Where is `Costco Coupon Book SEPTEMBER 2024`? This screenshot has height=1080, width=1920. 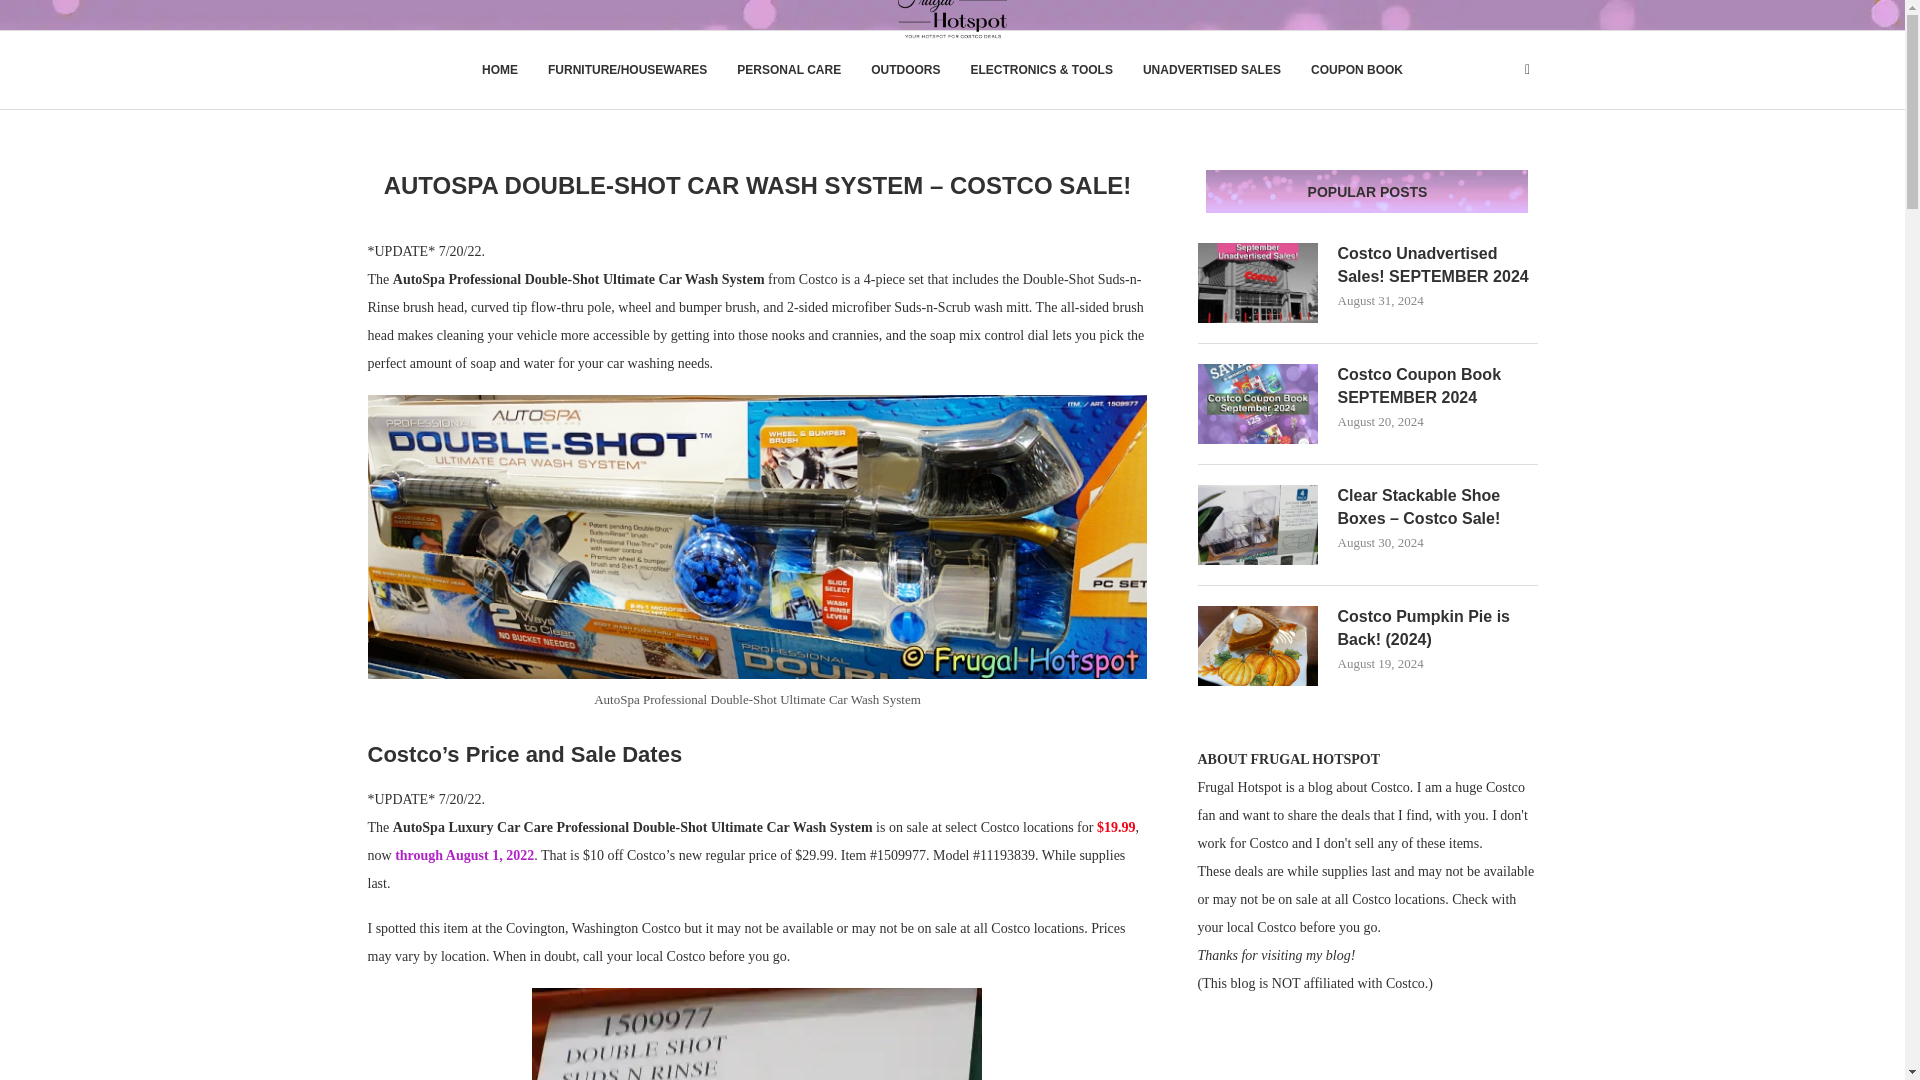
Costco Coupon Book SEPTEMBER 2024 is located at coordinates (1438, 386).